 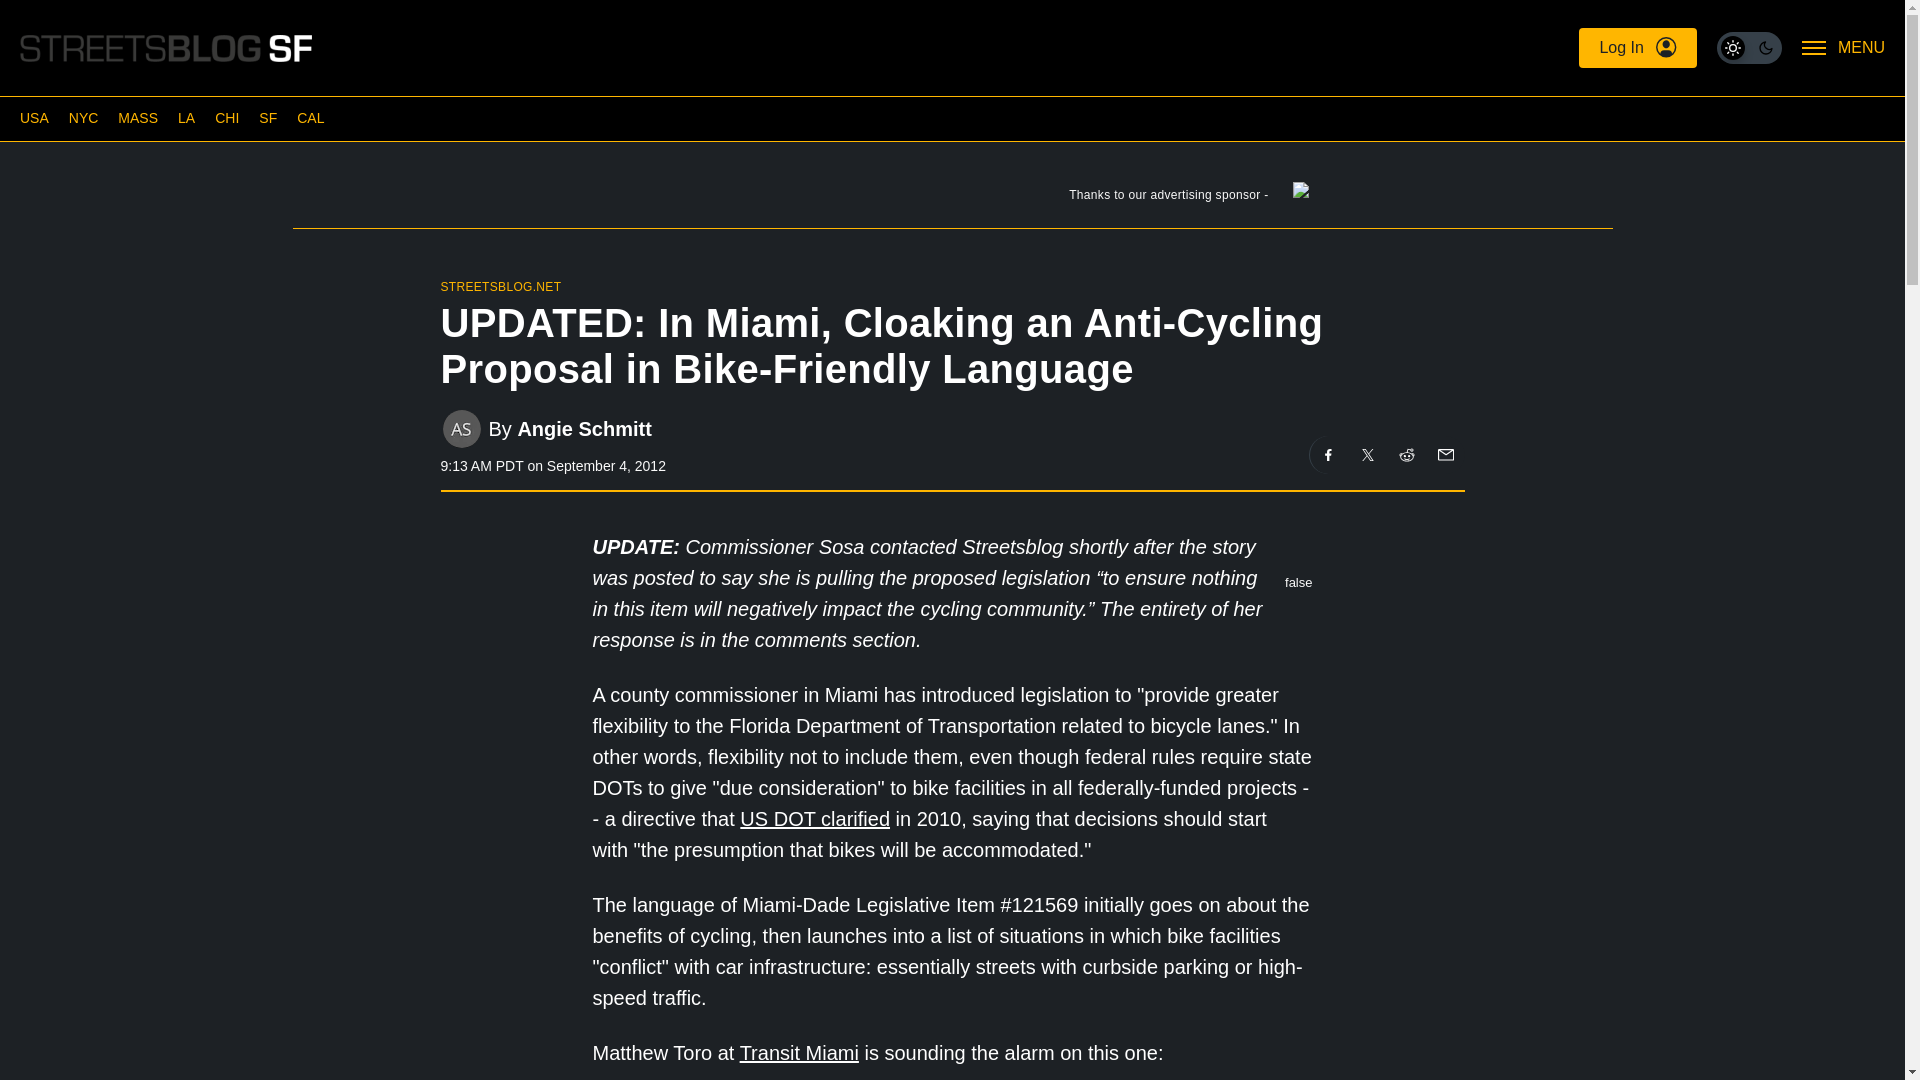 What do you see at coordinates (310, 118) in the screenshot?
I see `CAL` at bounding box center [310, 118].